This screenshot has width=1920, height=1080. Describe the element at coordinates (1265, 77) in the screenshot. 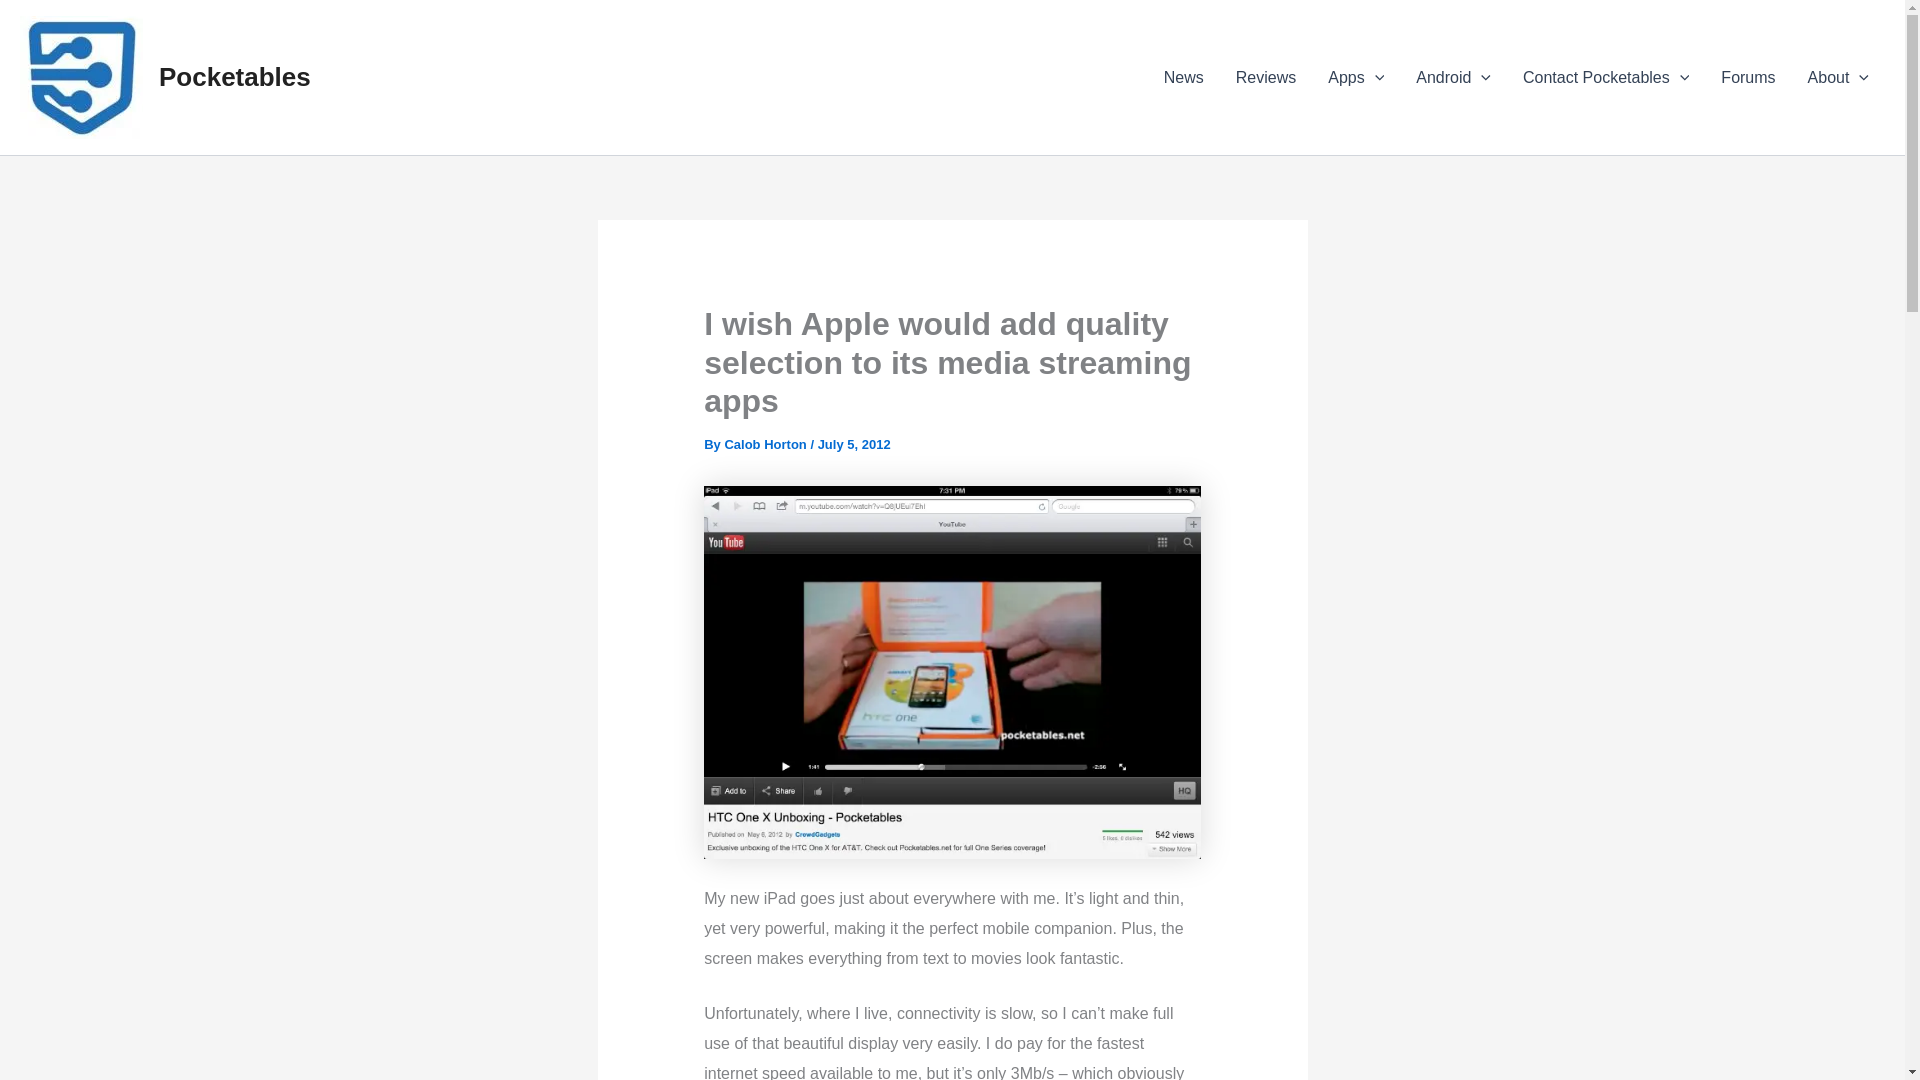

I see `Reviews` at that location.